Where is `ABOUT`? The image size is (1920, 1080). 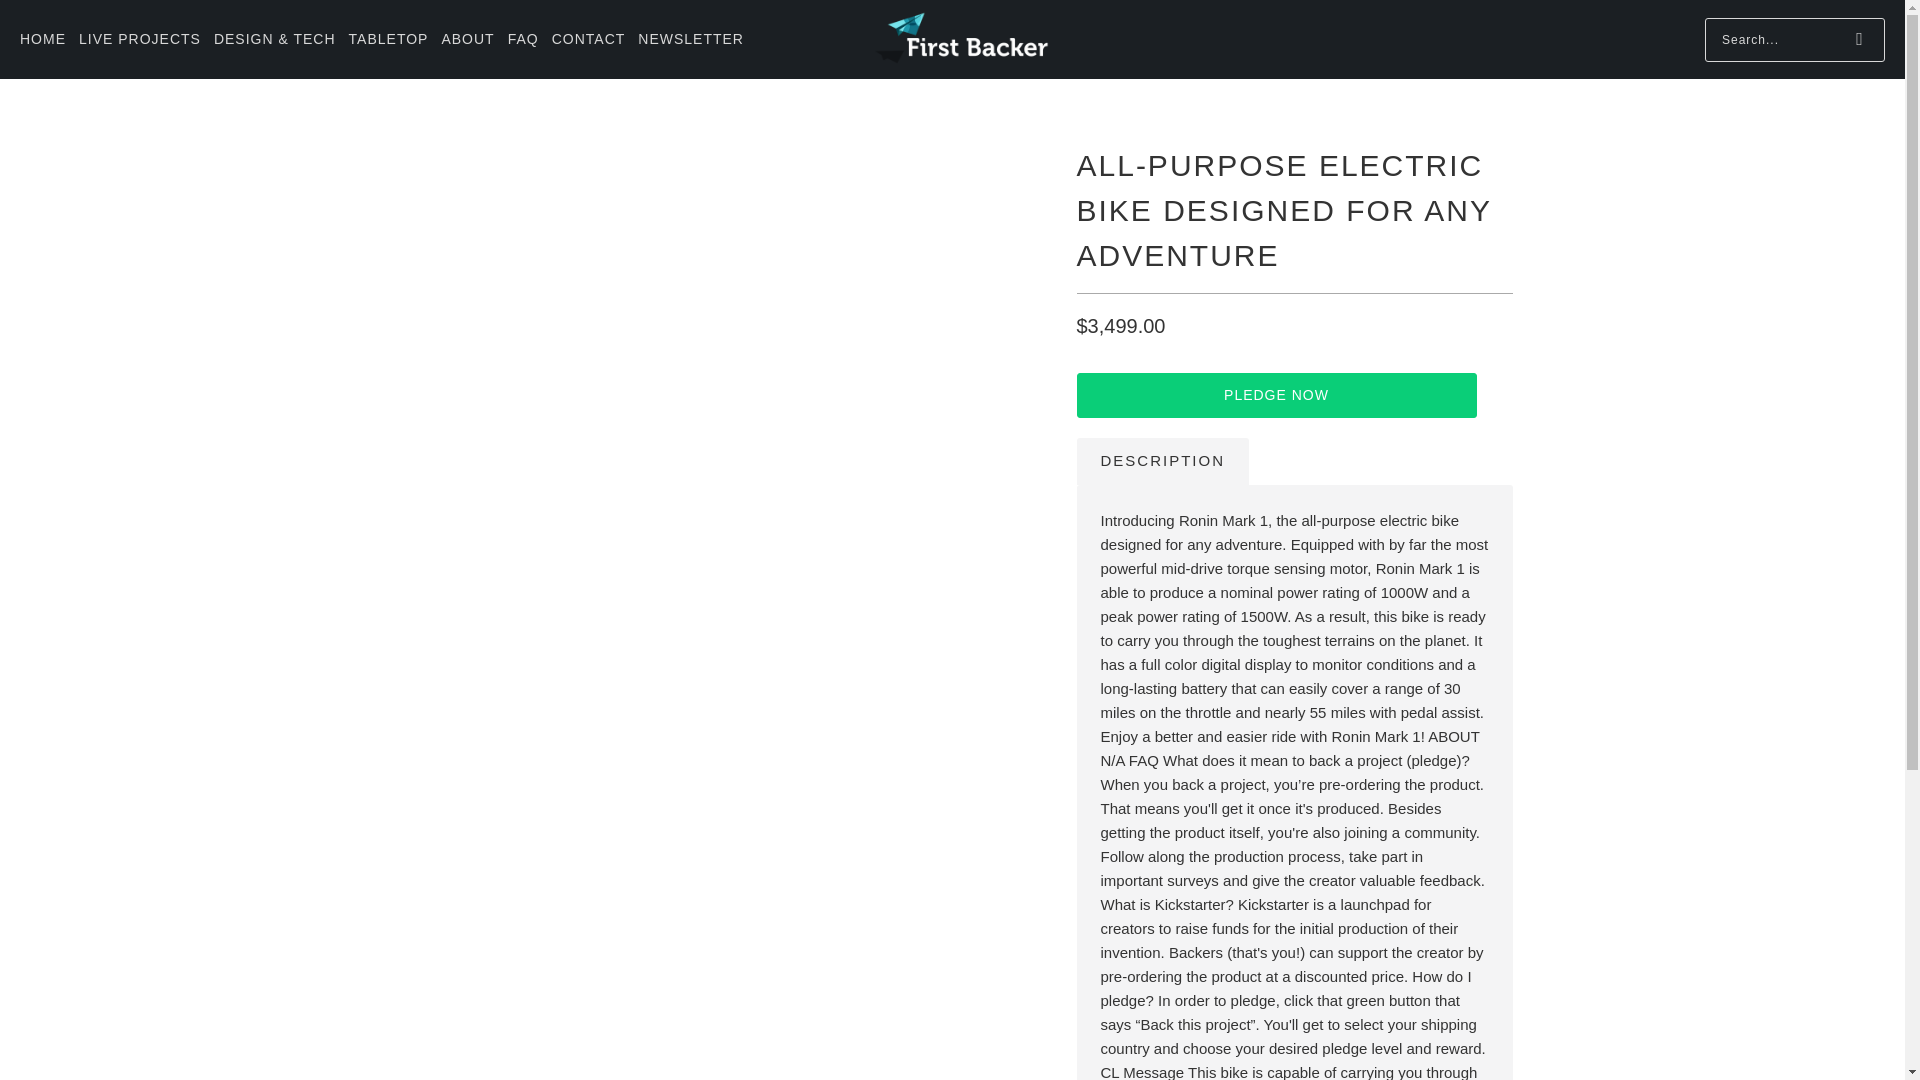 ABOUT is located at coordinates (467, 39).